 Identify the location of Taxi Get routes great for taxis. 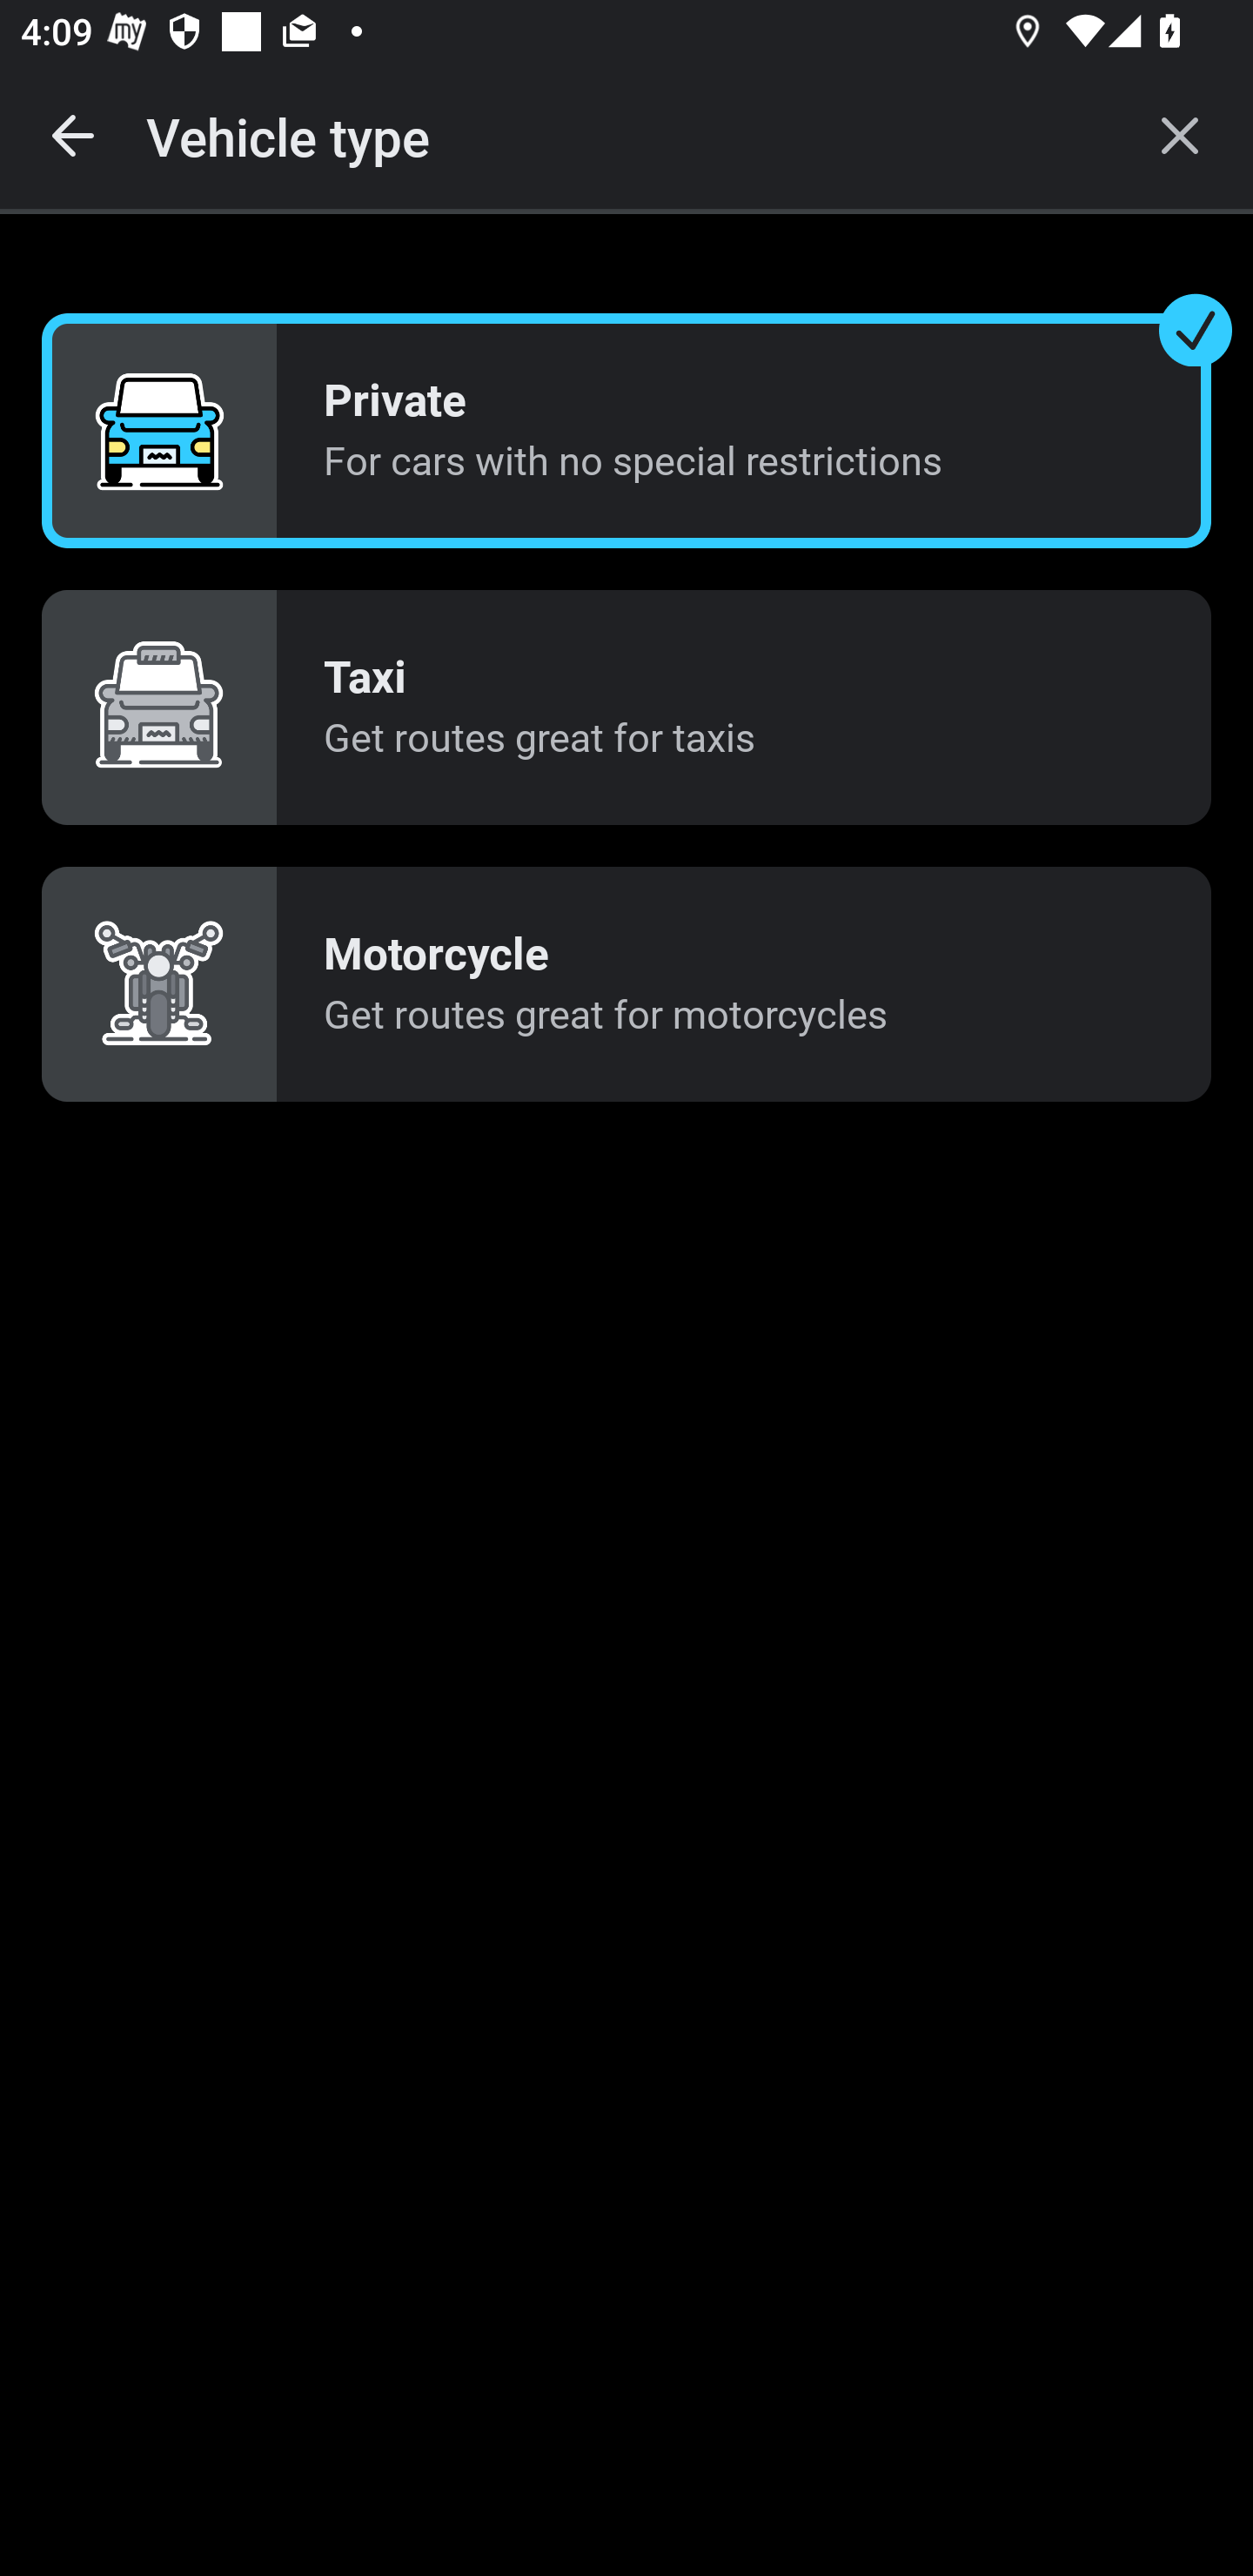
(626, 707).